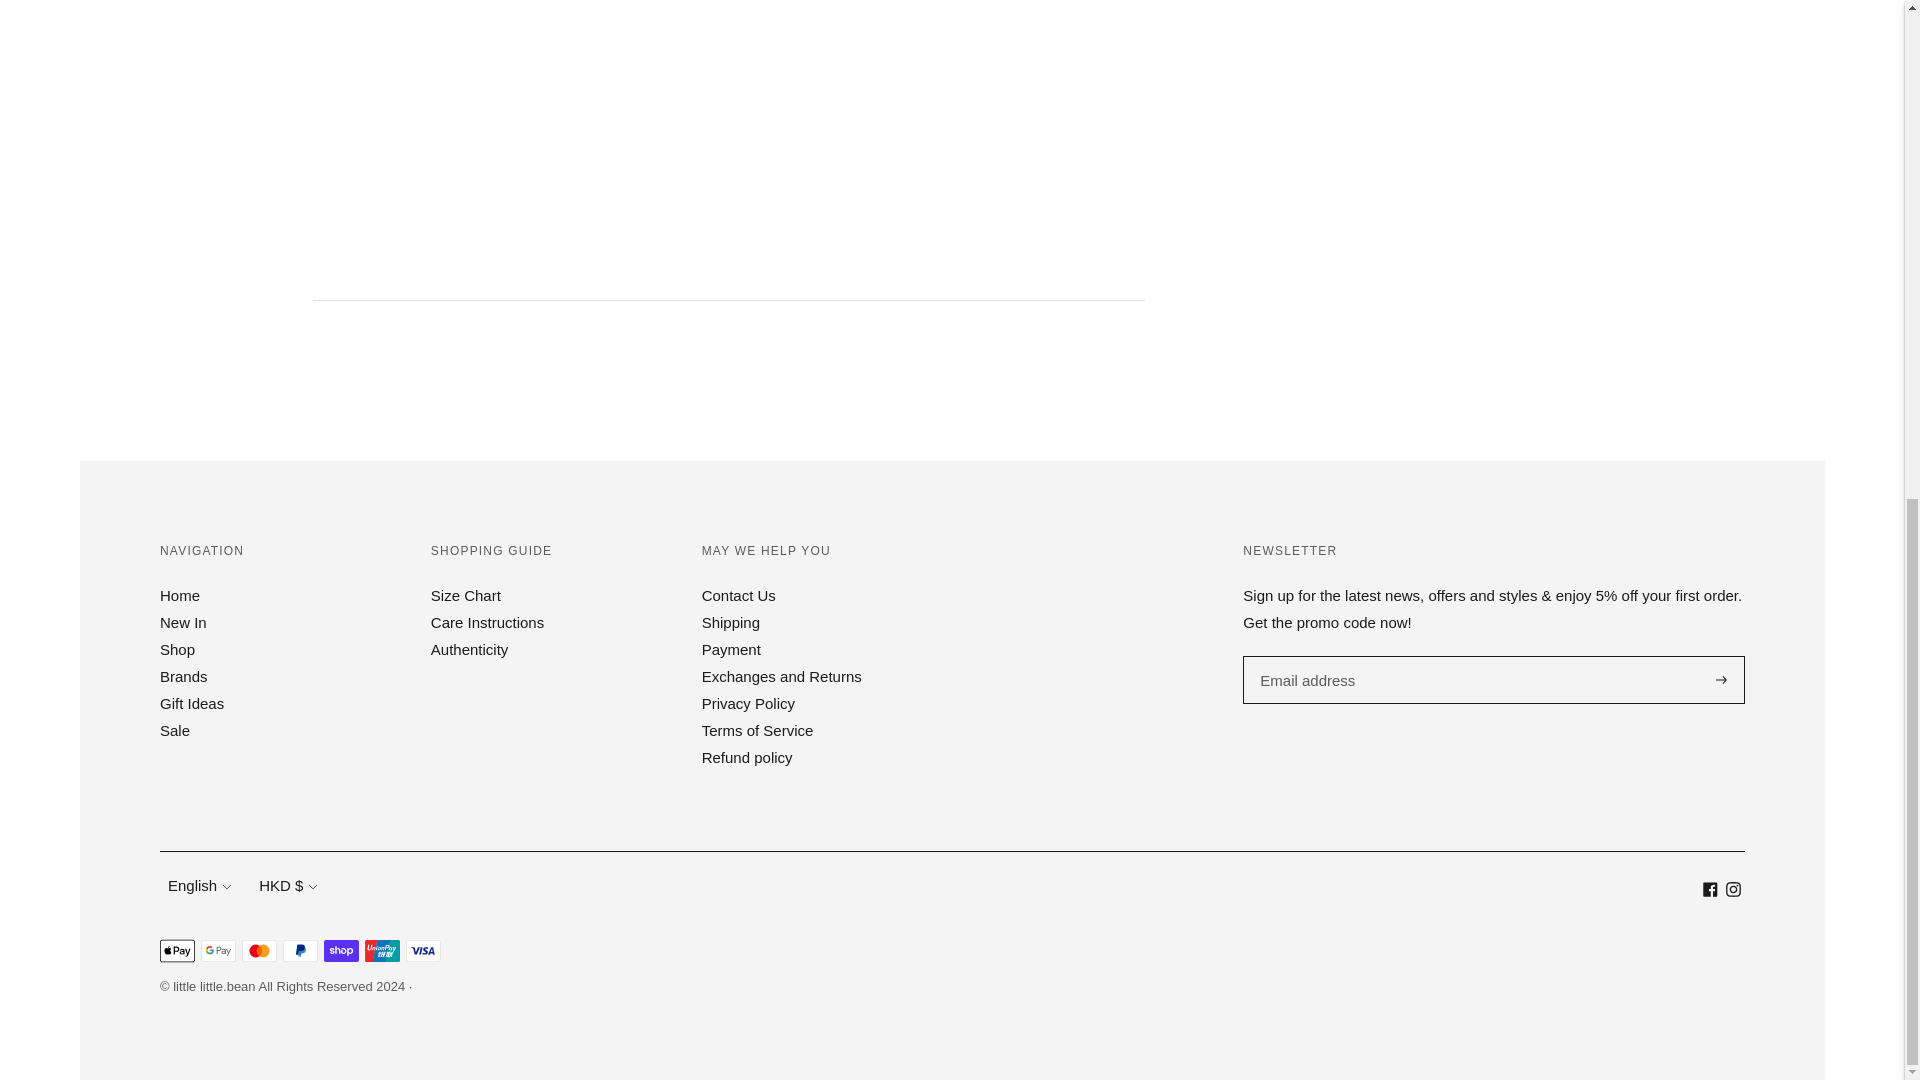  Describe the element at coordinates (382, 950) in the screenshot. I see `Union Pay` at that location.